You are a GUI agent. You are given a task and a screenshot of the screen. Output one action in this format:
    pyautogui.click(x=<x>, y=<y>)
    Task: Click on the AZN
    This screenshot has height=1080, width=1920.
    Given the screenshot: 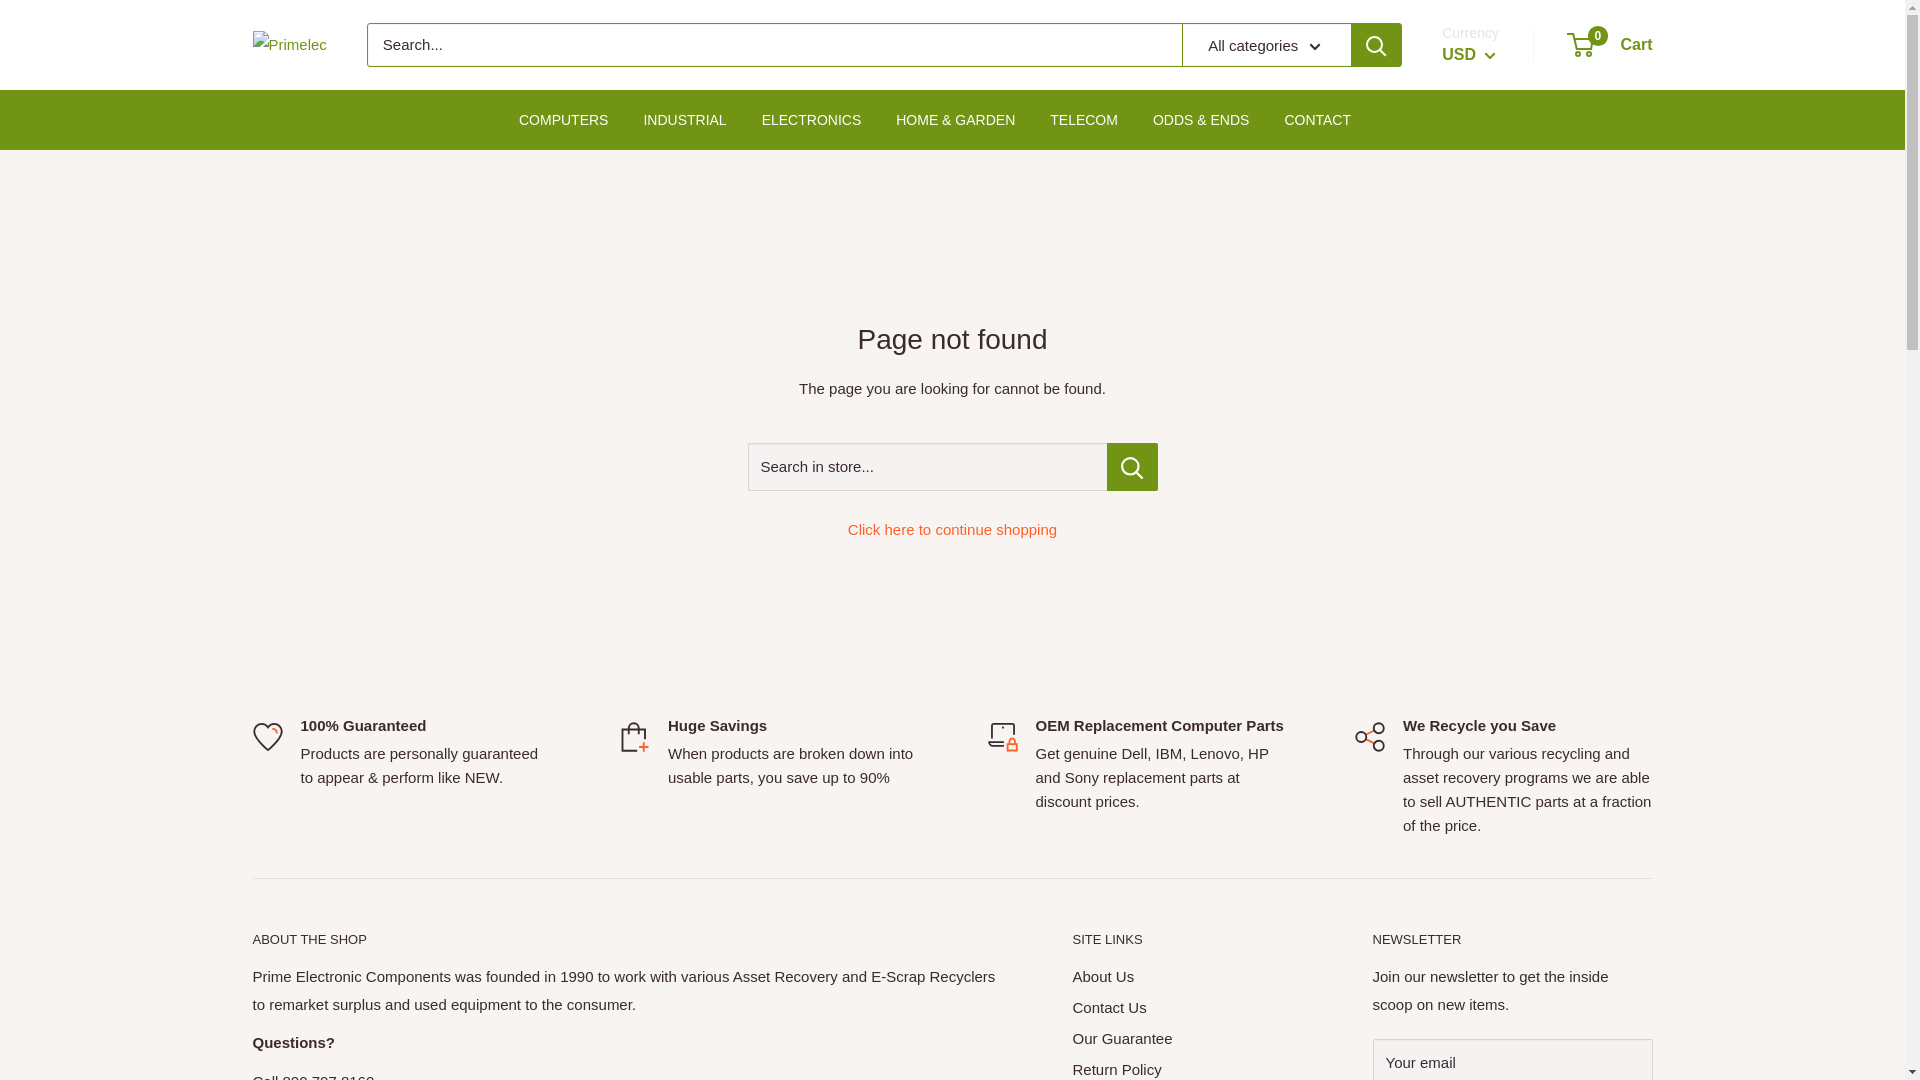 What is the action you would take?
    pyautogui.click(x=1488, y=478)
    